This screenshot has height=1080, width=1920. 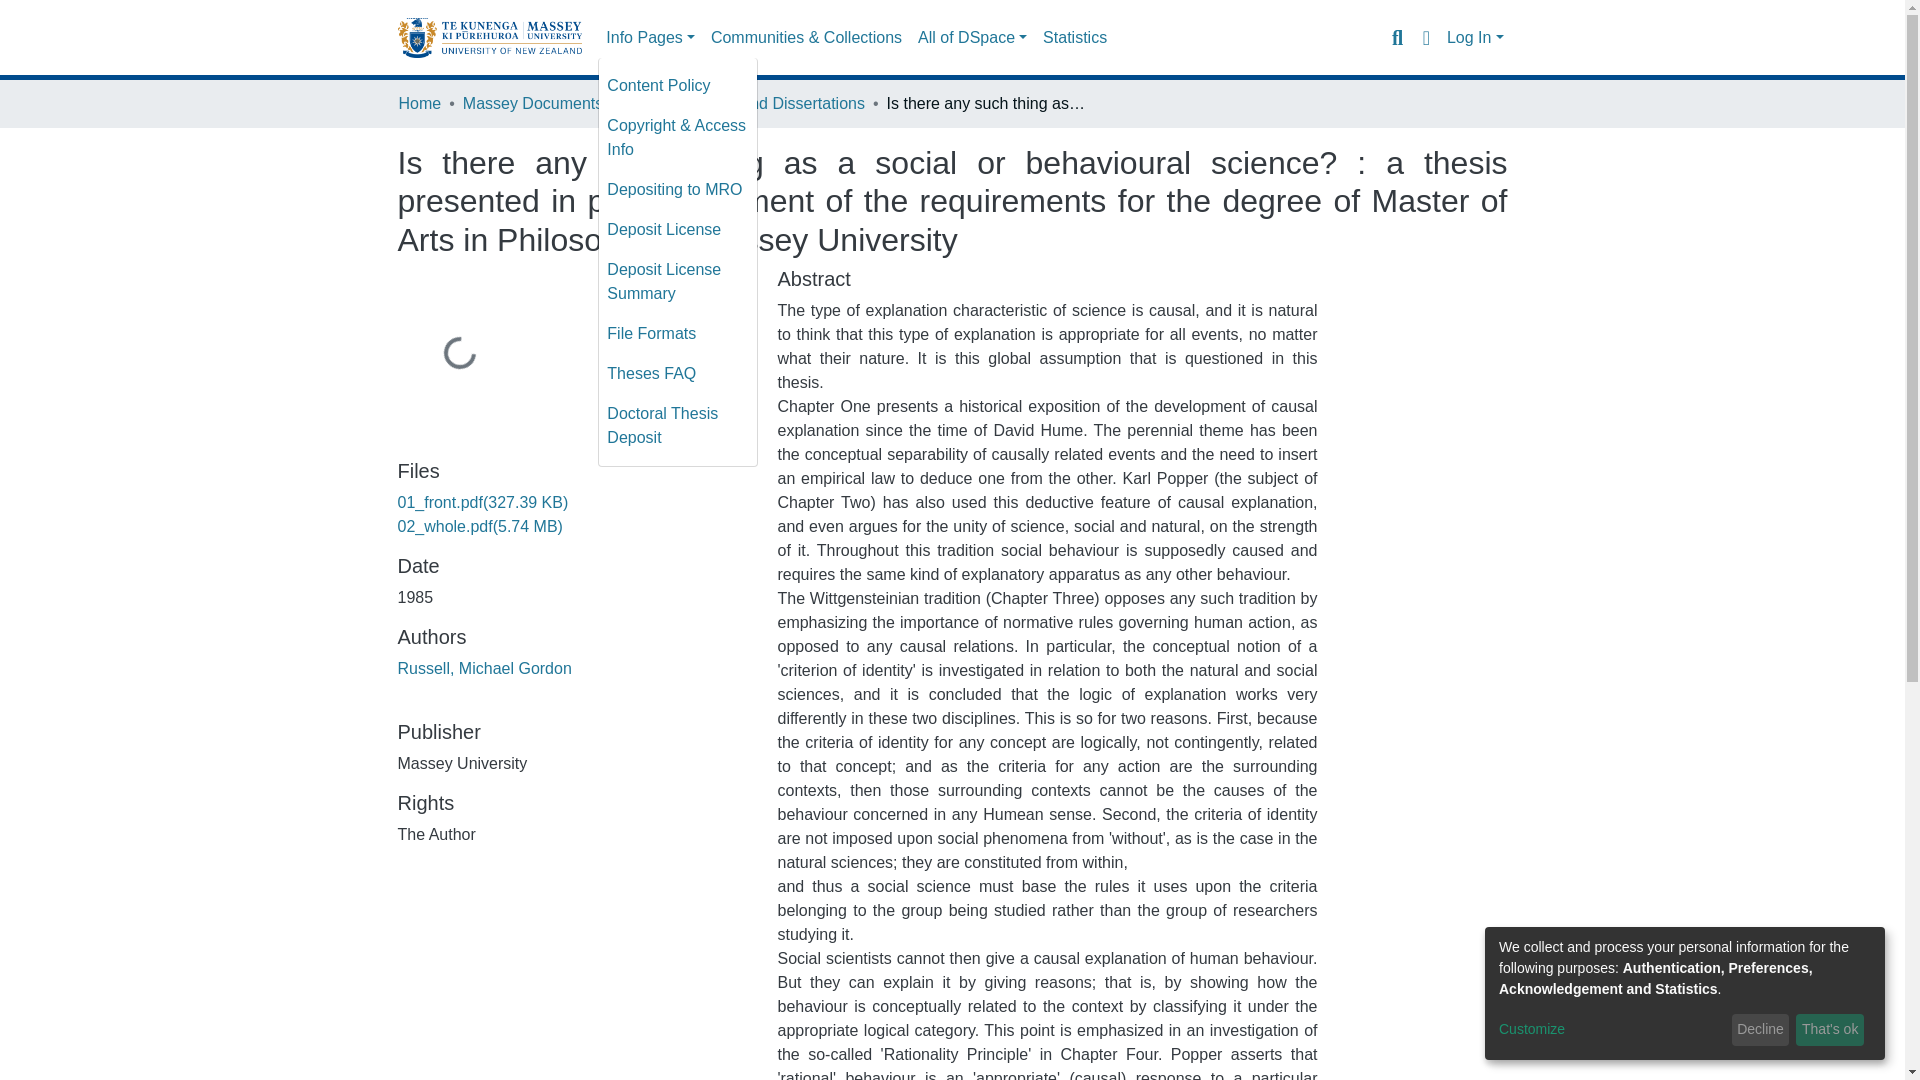 What do you see at coordinates (1475, 38) in the screenshot?
I see `Log In` at bounding box center [1475, 38].